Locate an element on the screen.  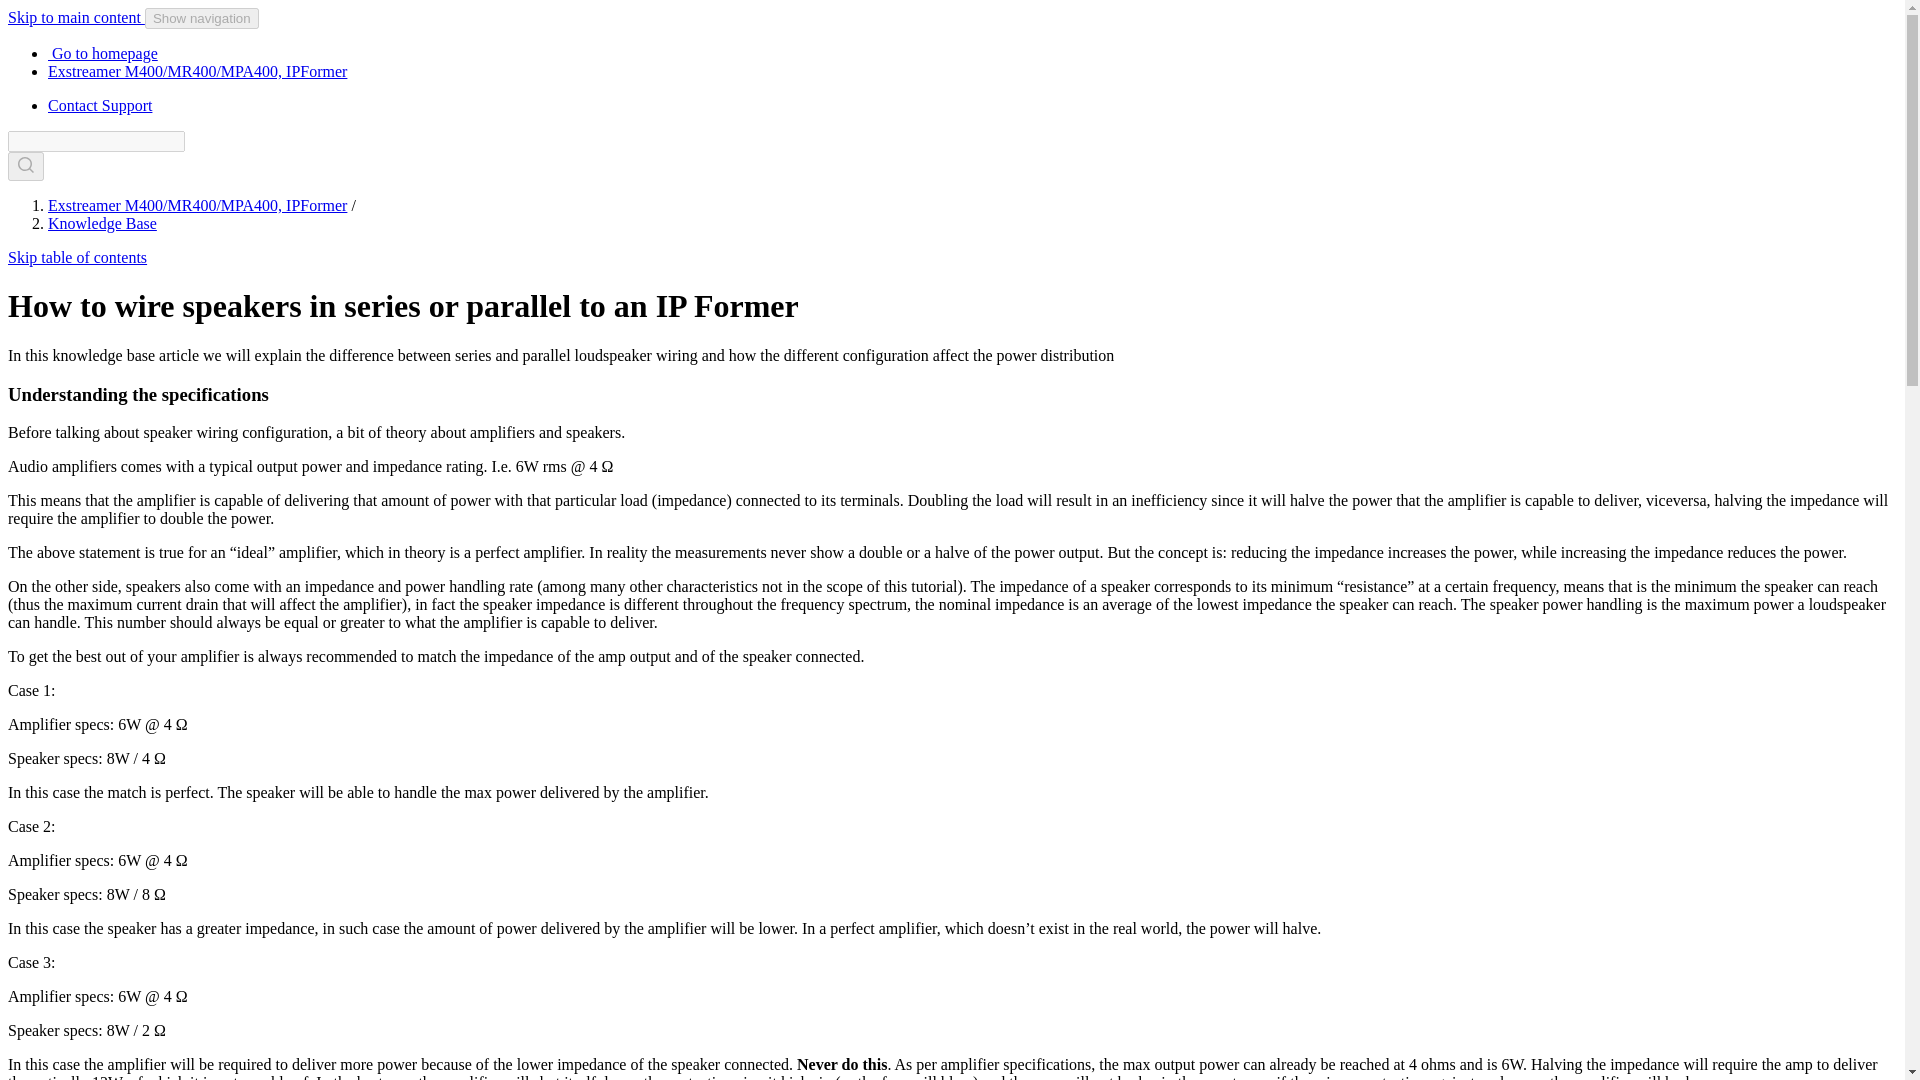
Contact Support is located at coordinates (100, 106).